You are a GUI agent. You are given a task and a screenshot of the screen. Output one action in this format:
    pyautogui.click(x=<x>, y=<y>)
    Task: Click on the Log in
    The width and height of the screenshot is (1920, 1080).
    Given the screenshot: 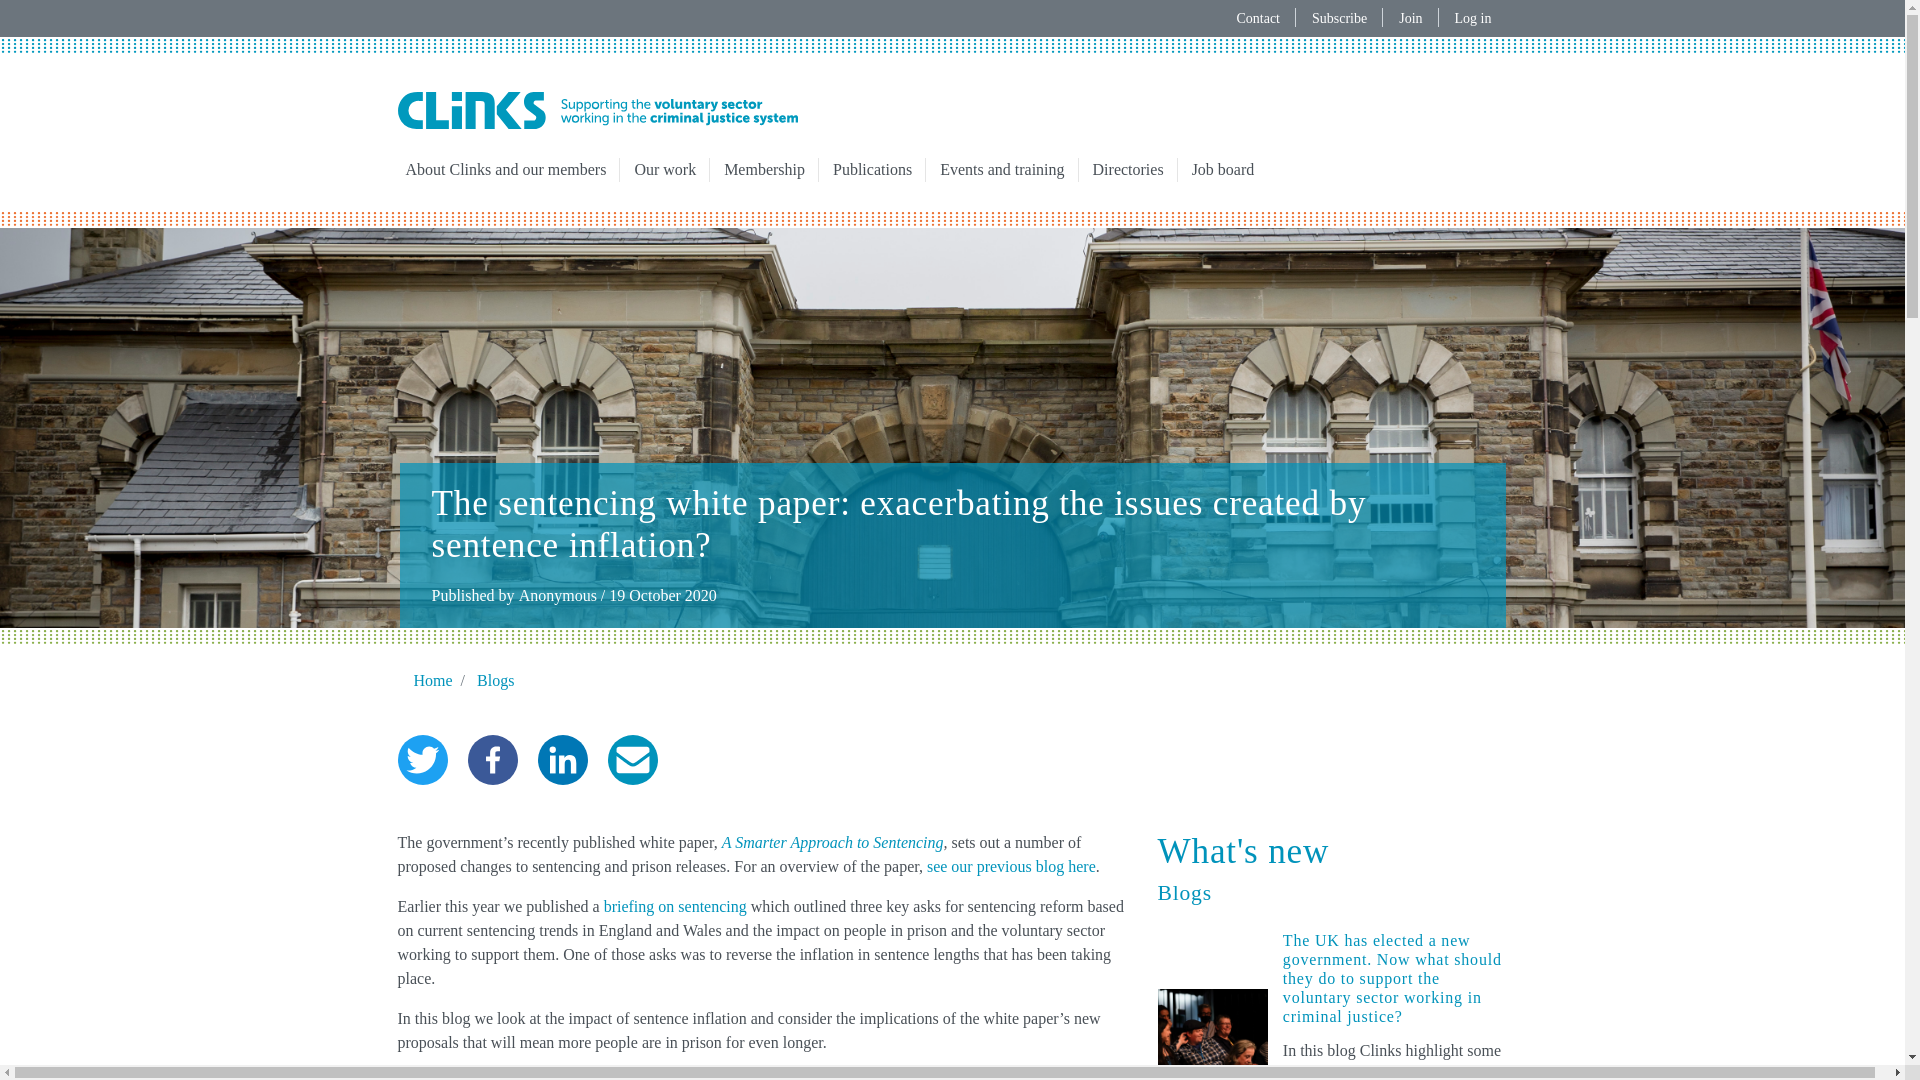 What is the action you would take?
    pyautogui.click(x=1472, y=18)
    